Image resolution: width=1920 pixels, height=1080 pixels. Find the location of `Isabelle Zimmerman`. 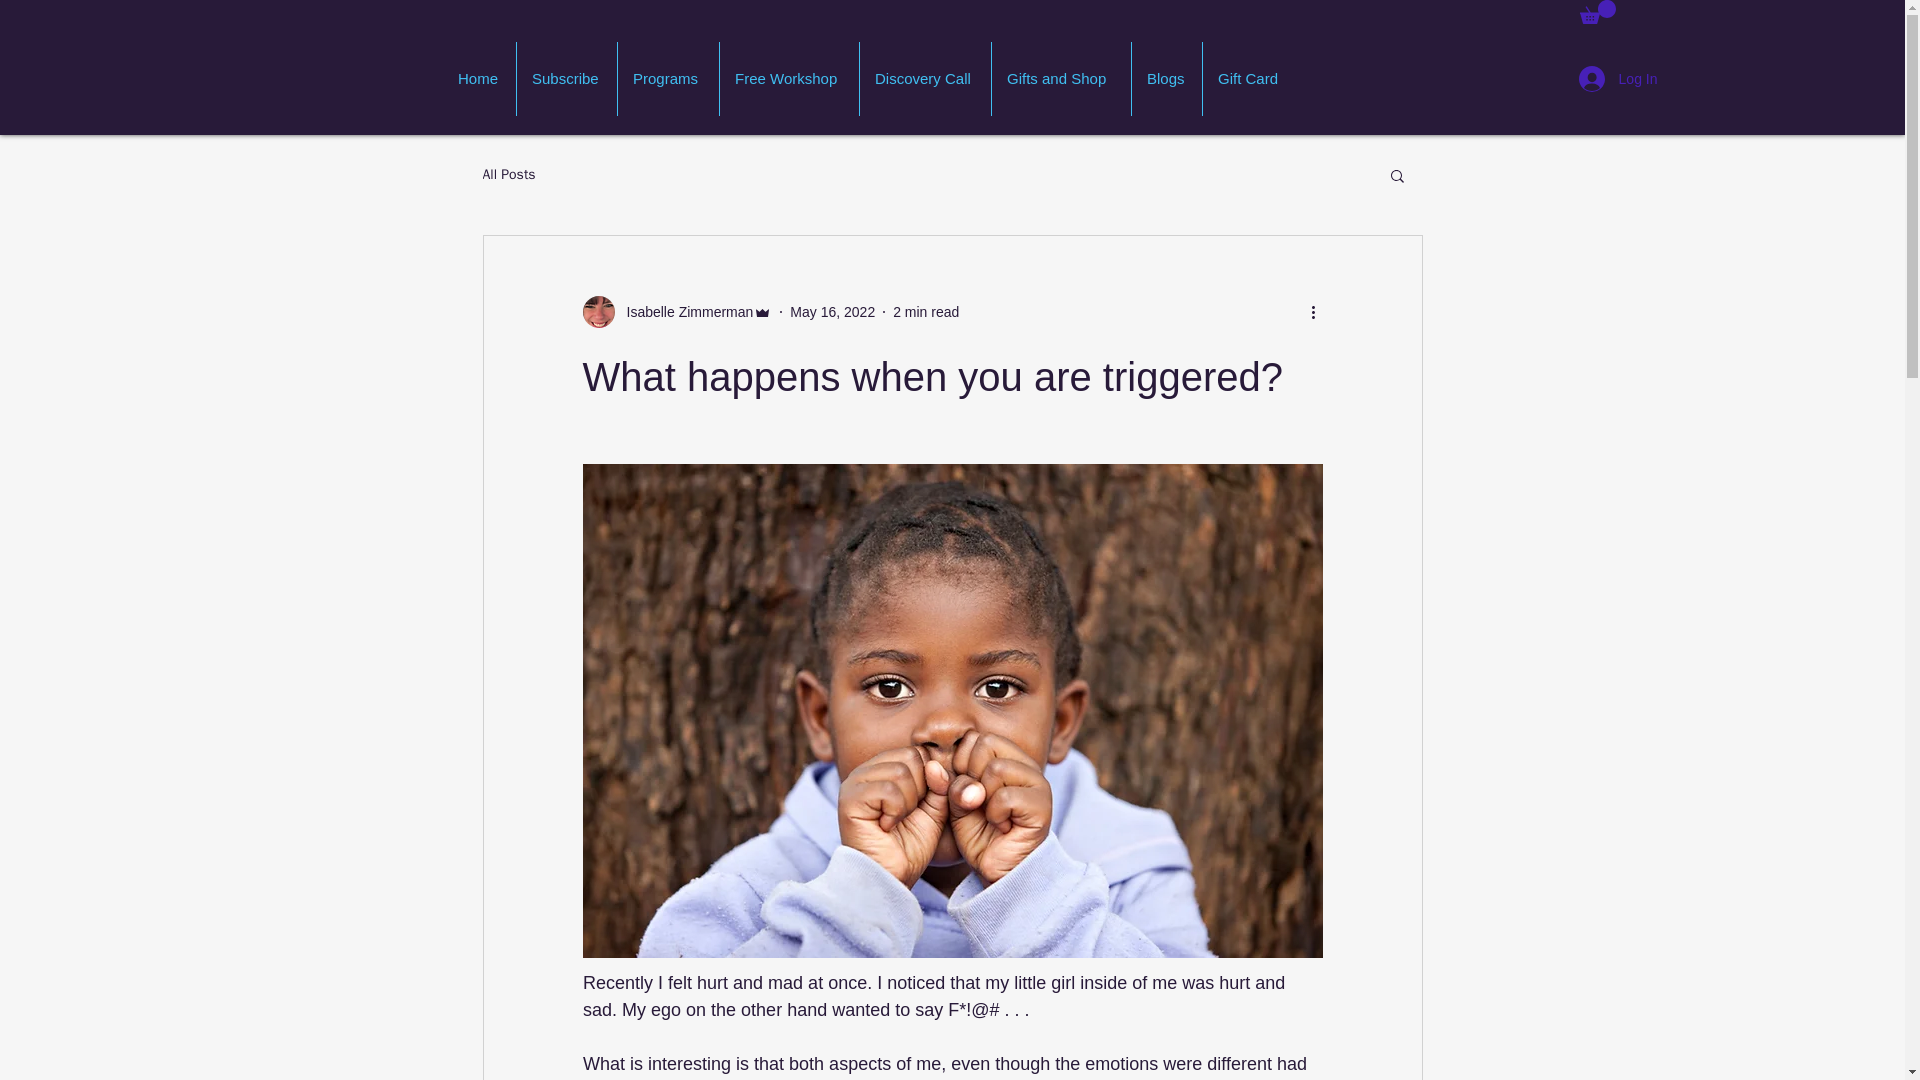

Isabelle Zimmerman is located at coordinates (683, 312).